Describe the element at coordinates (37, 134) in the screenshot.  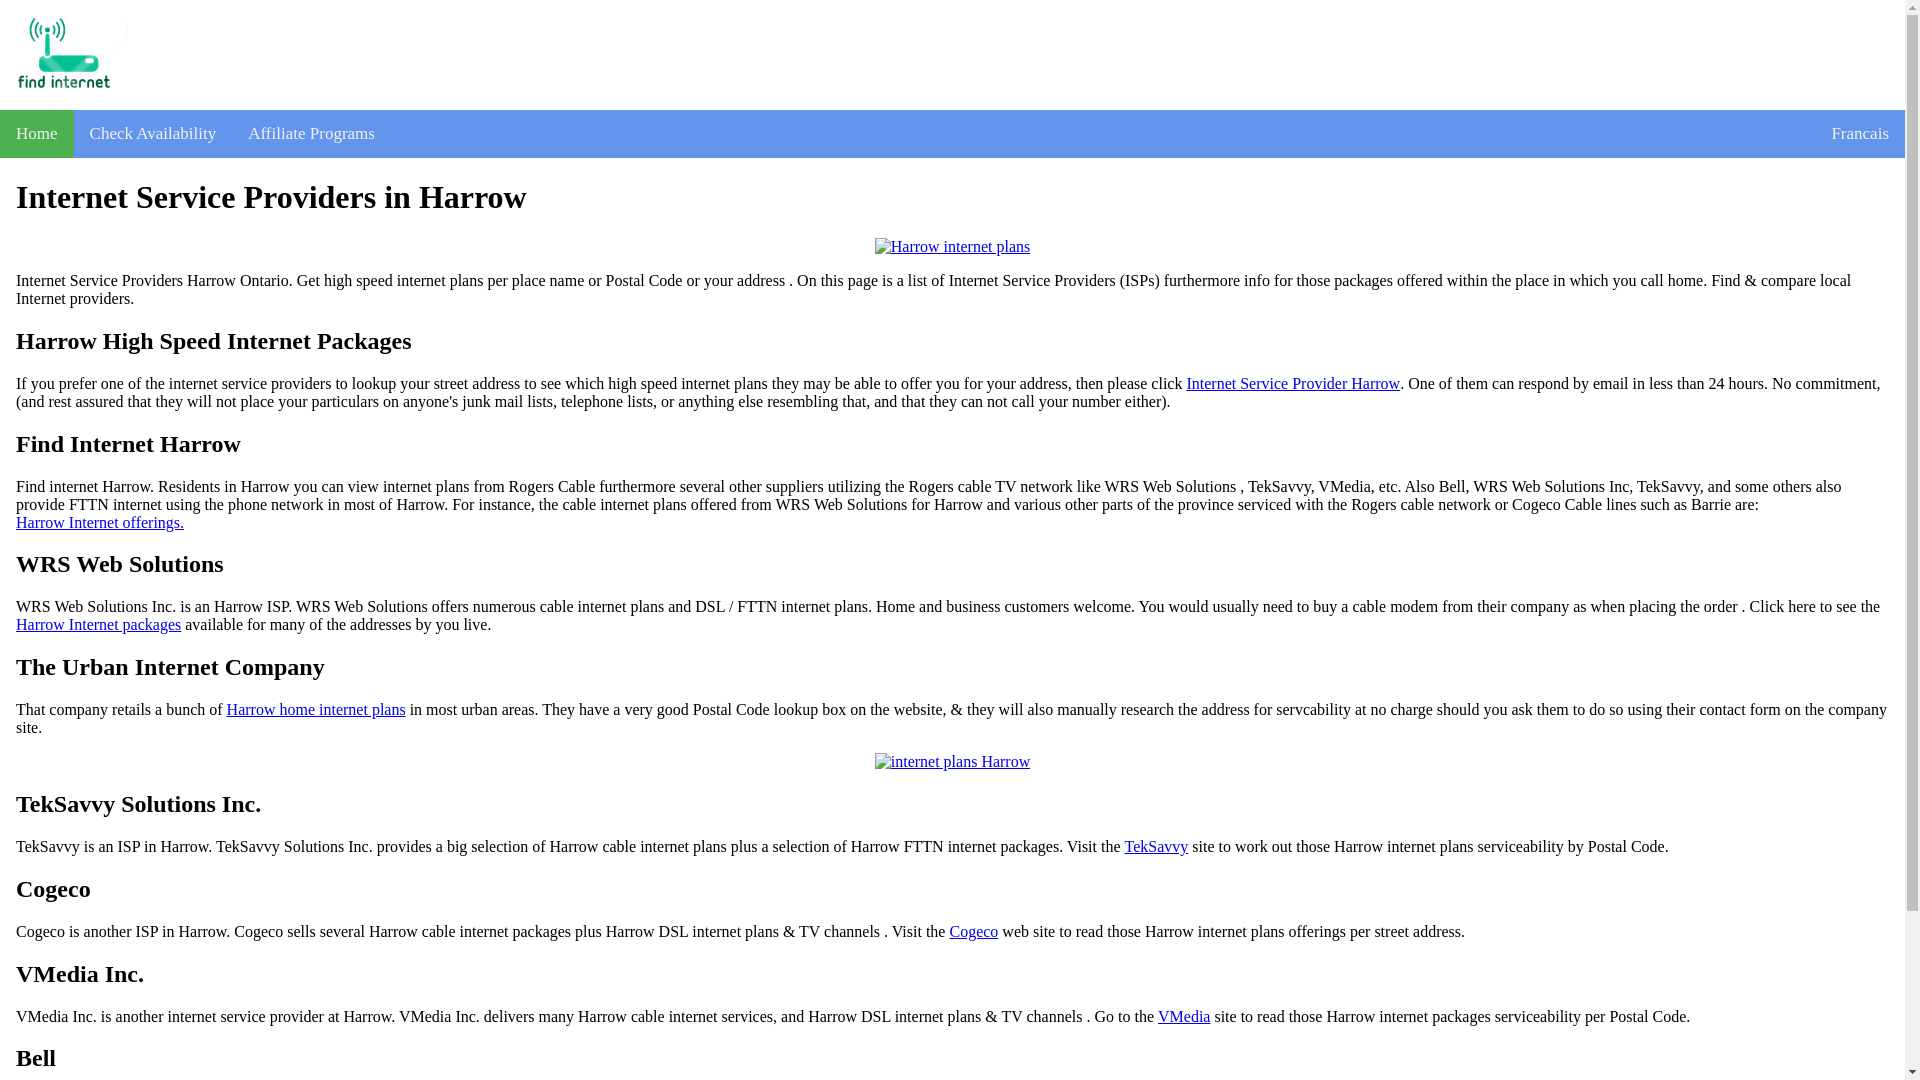
I see `Home` at that location.